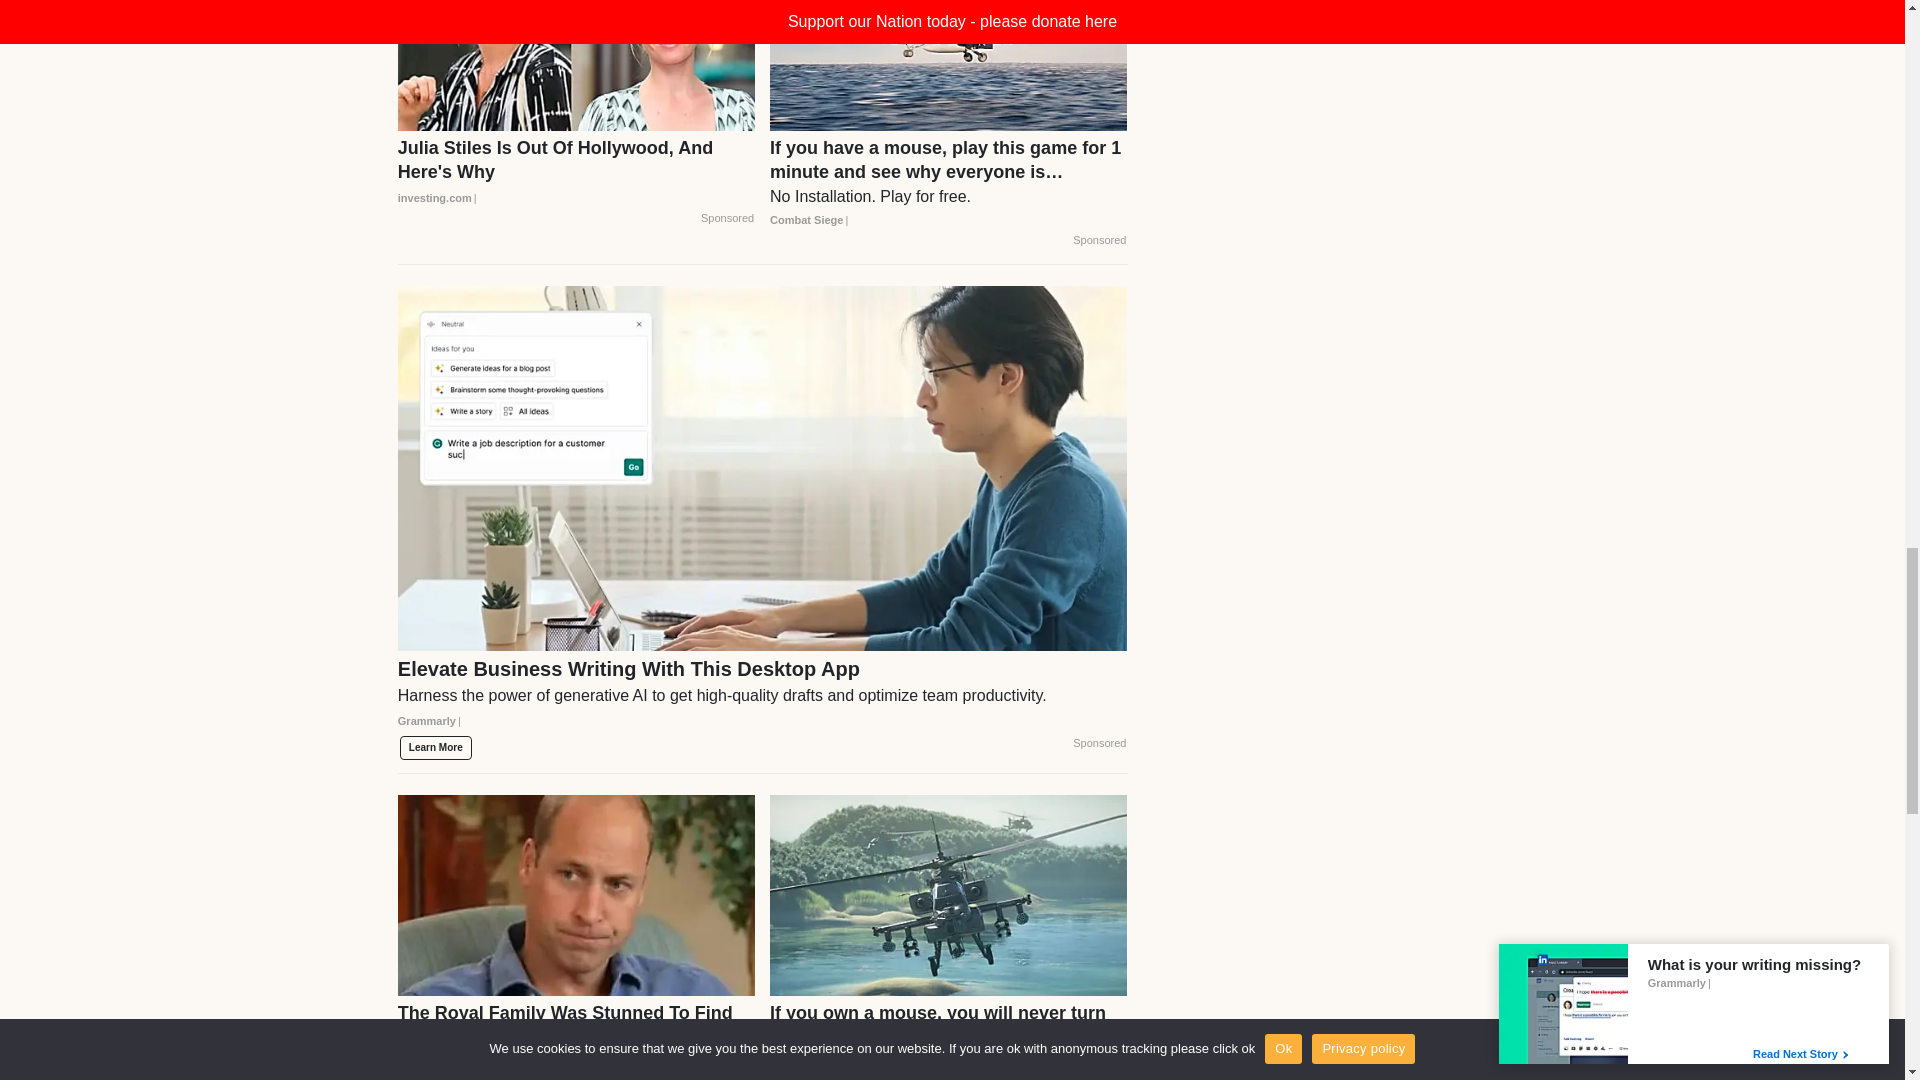 The image size is (1920, 1080). What do you see at coordinates (762, 702) in the screenshot?
I see `Elevate Business Writing With This Desktop App` at bounding box center [762, 702].